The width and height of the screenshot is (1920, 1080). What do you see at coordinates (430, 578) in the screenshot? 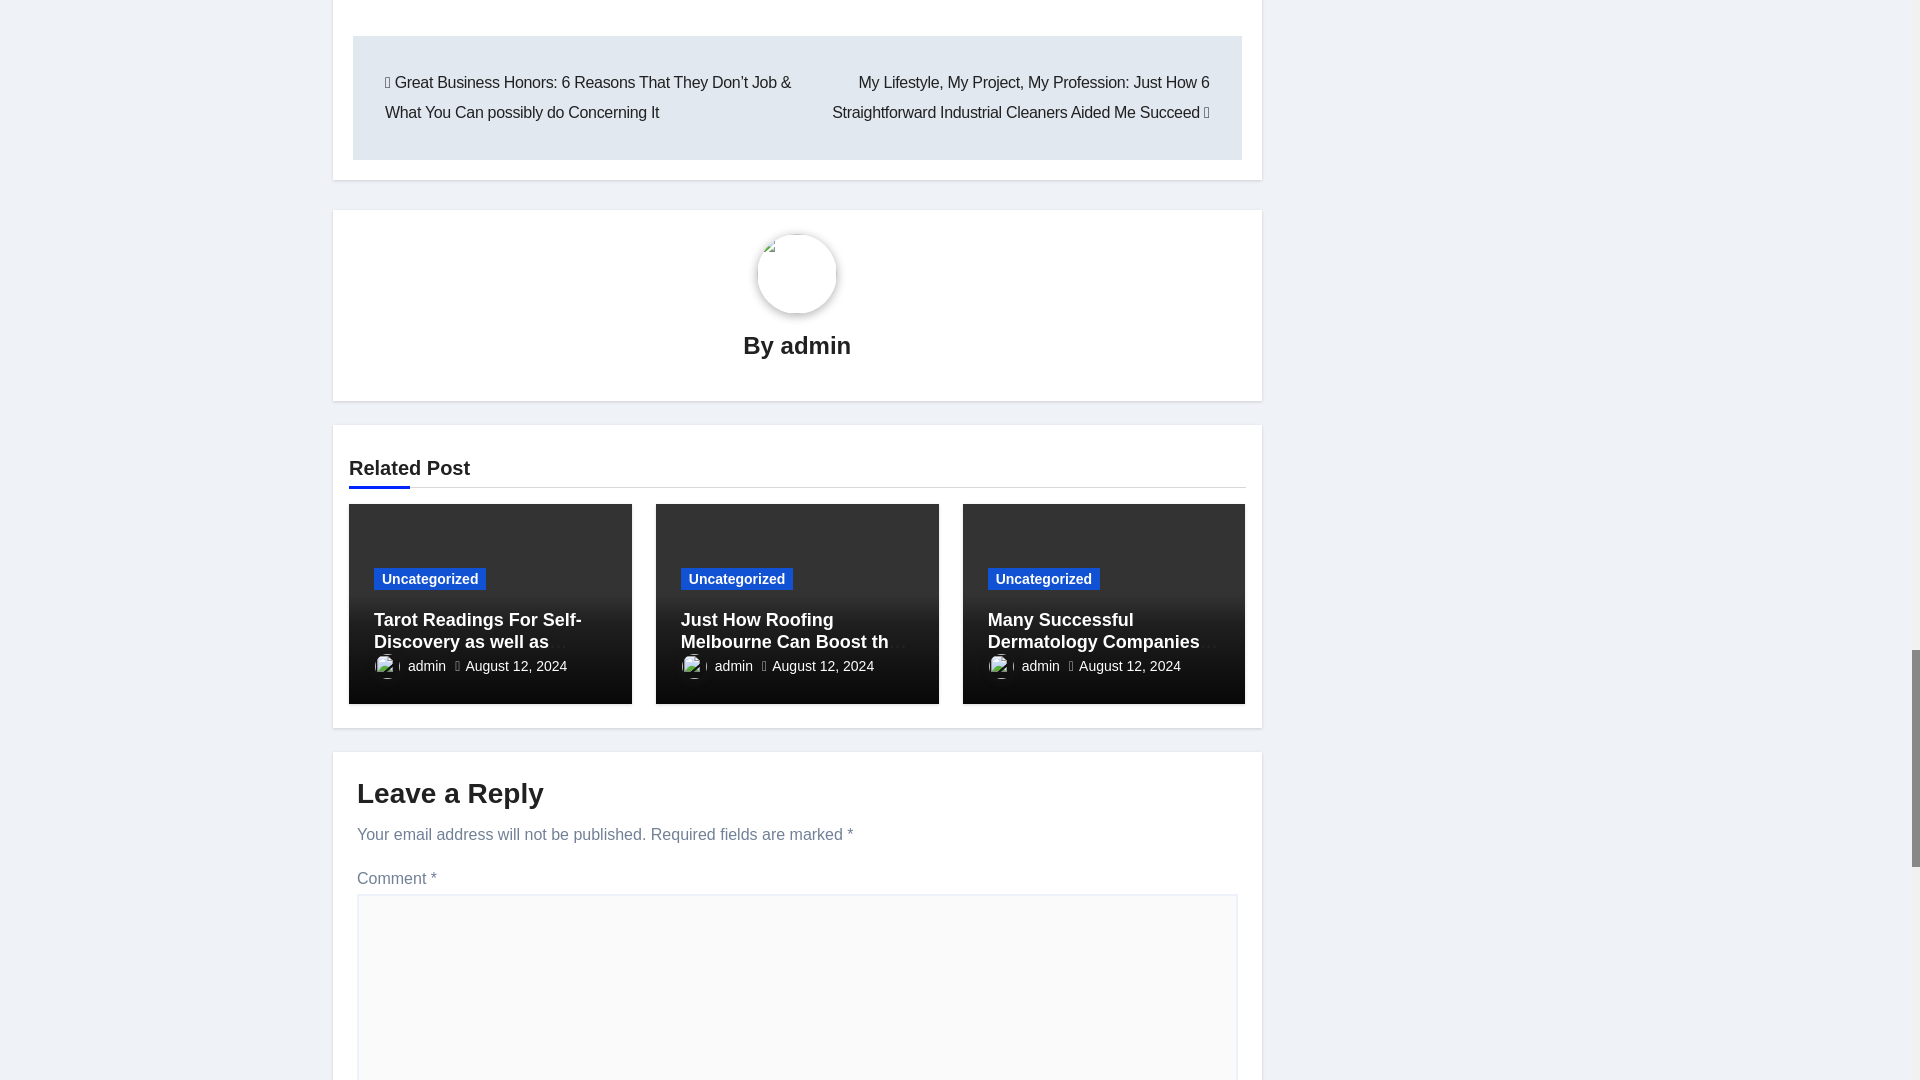
I see `Uncategorized` at bounding box center [430, 578].